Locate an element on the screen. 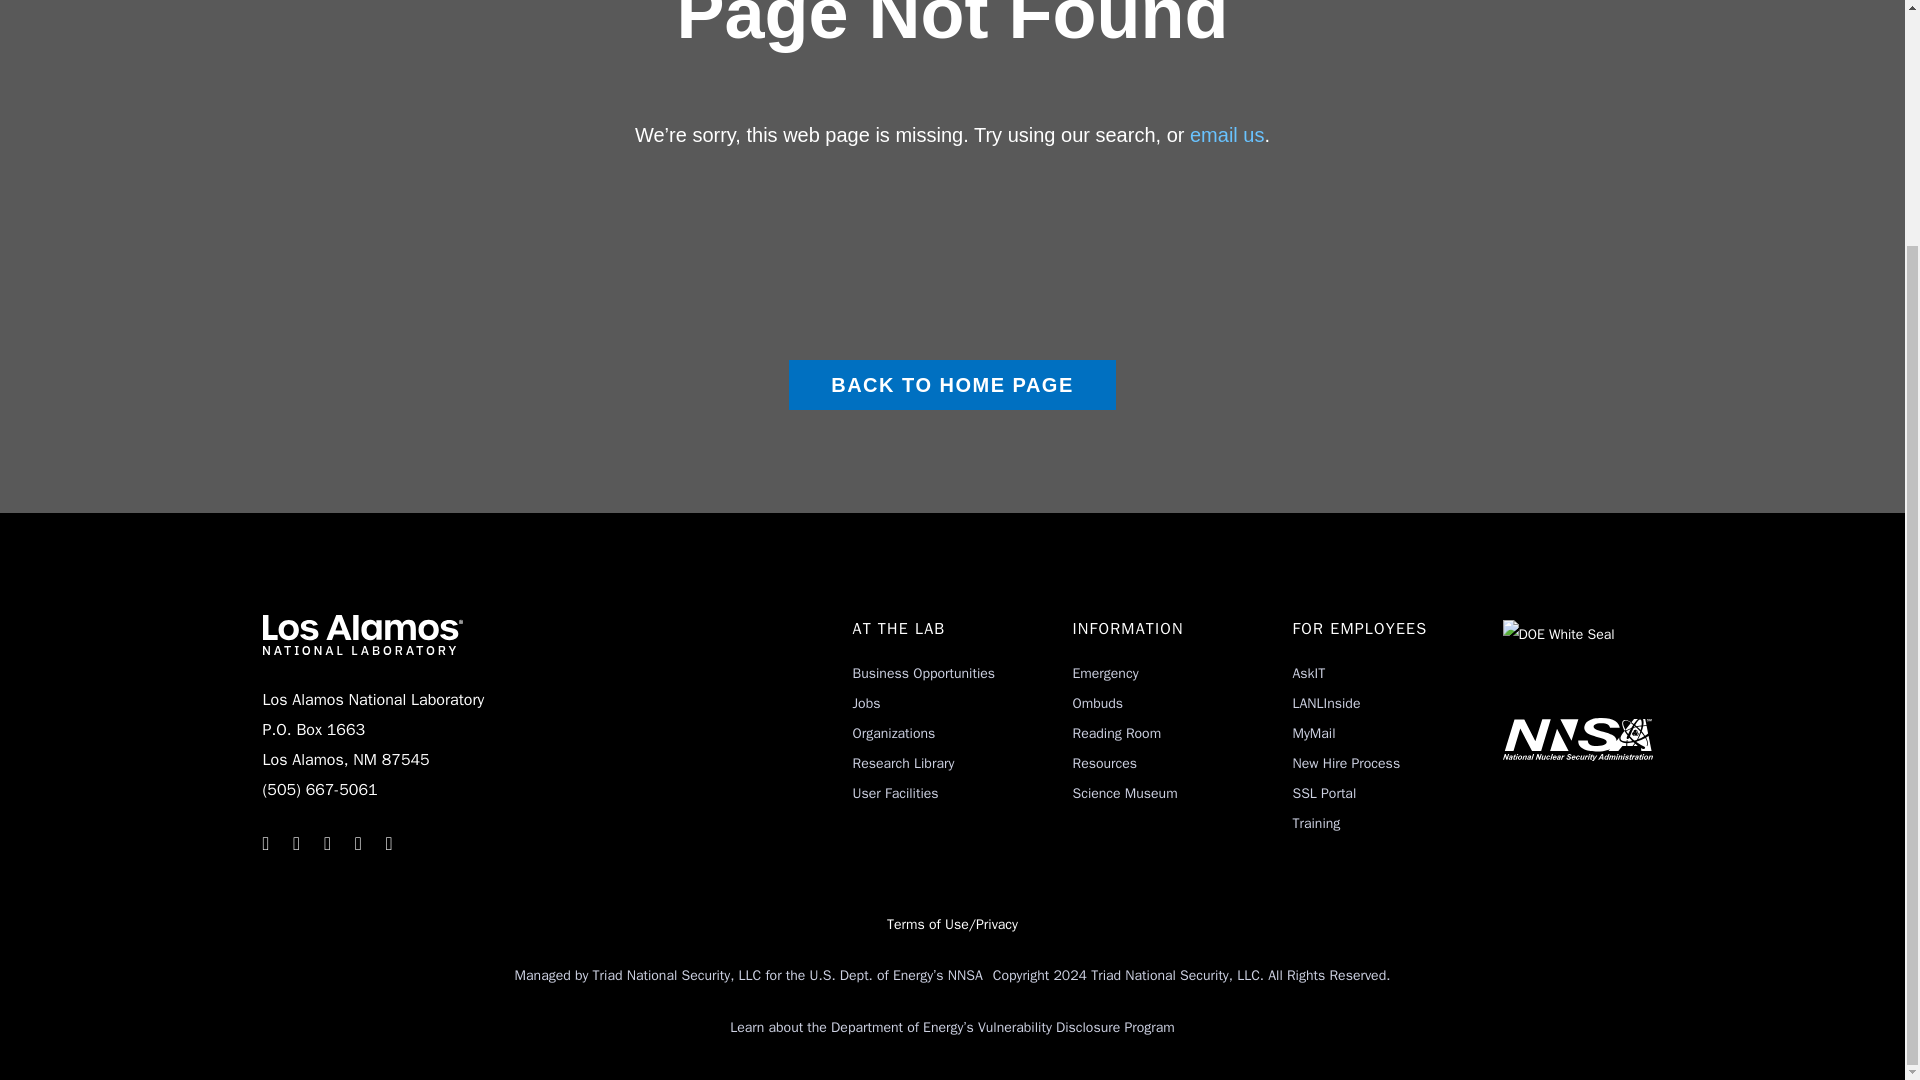  Emergency is located at coordinates (1104, 673).